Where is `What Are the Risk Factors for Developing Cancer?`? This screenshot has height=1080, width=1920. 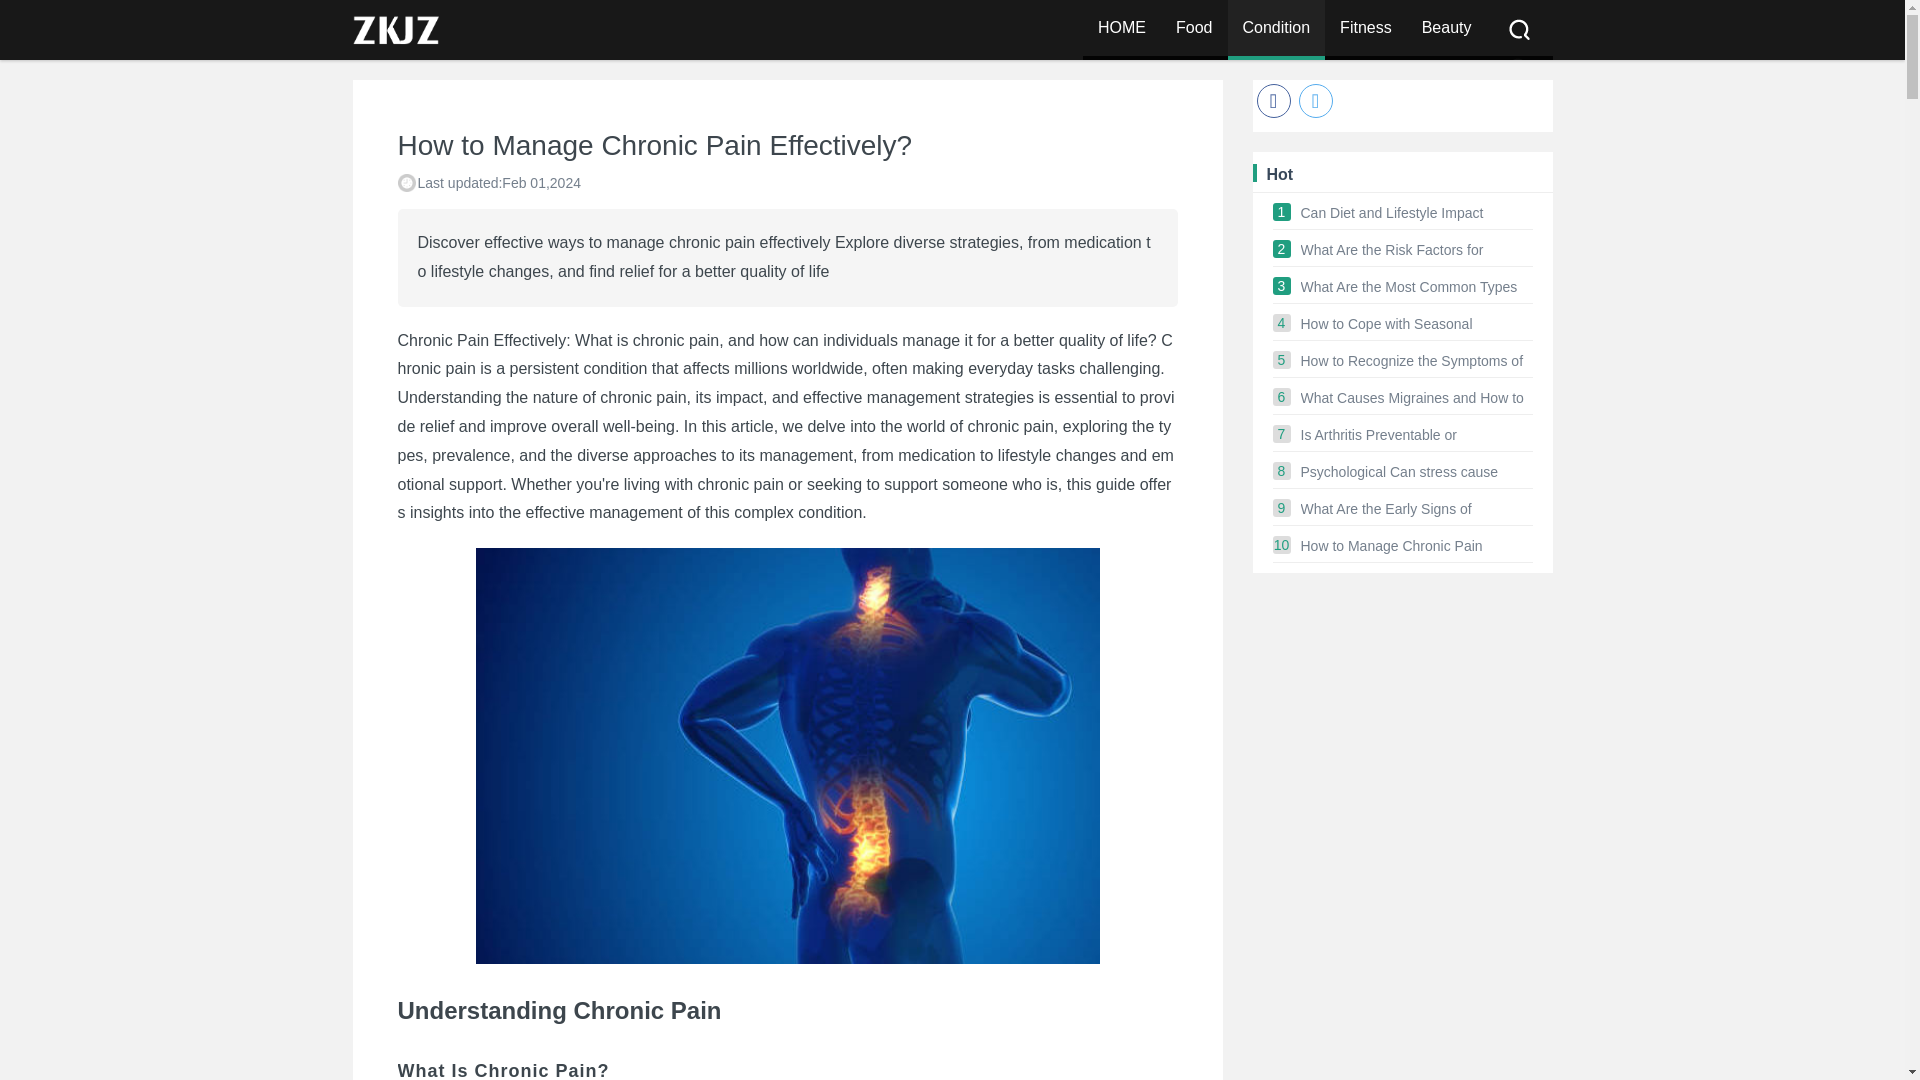
What Are the Risk Factors for Developing Cancer? is located at coordinates (1416, 250).